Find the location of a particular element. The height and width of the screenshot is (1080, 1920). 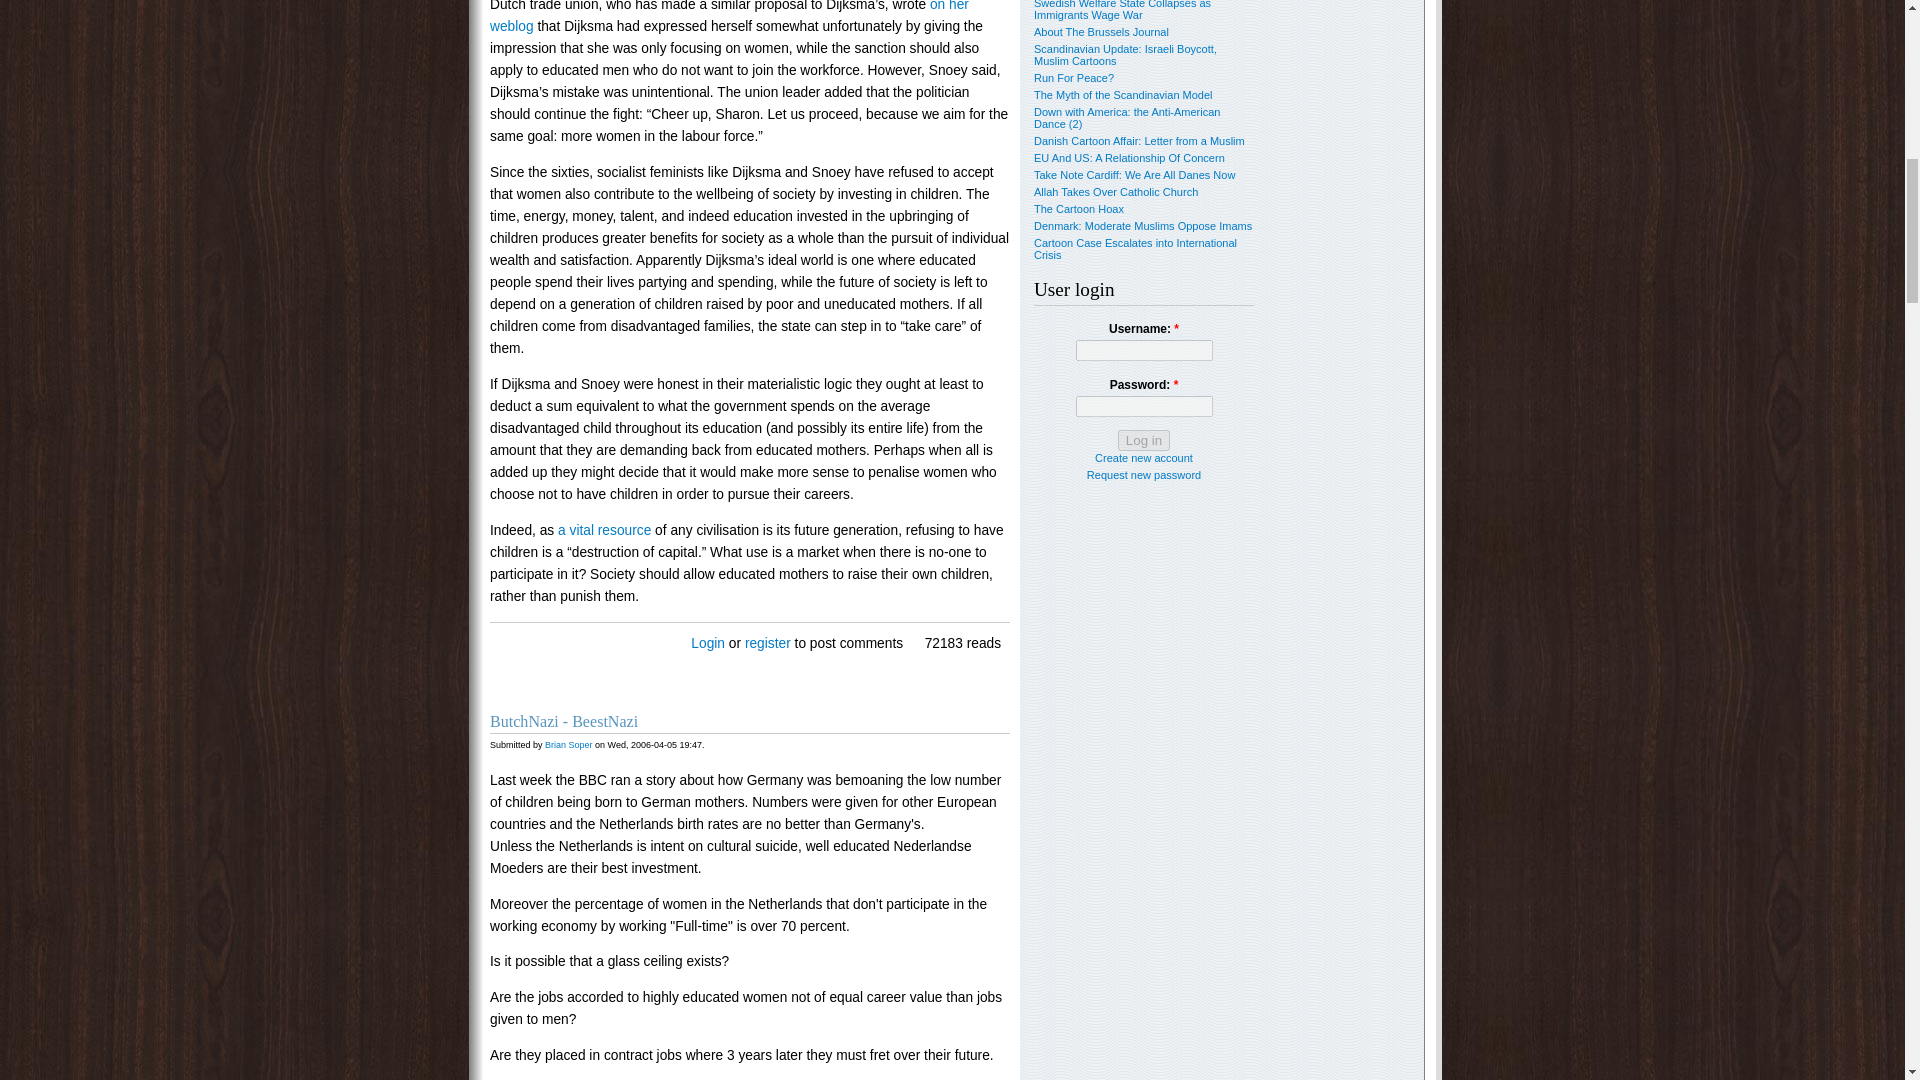

Brian Soper is located at coordinates (569, 744).